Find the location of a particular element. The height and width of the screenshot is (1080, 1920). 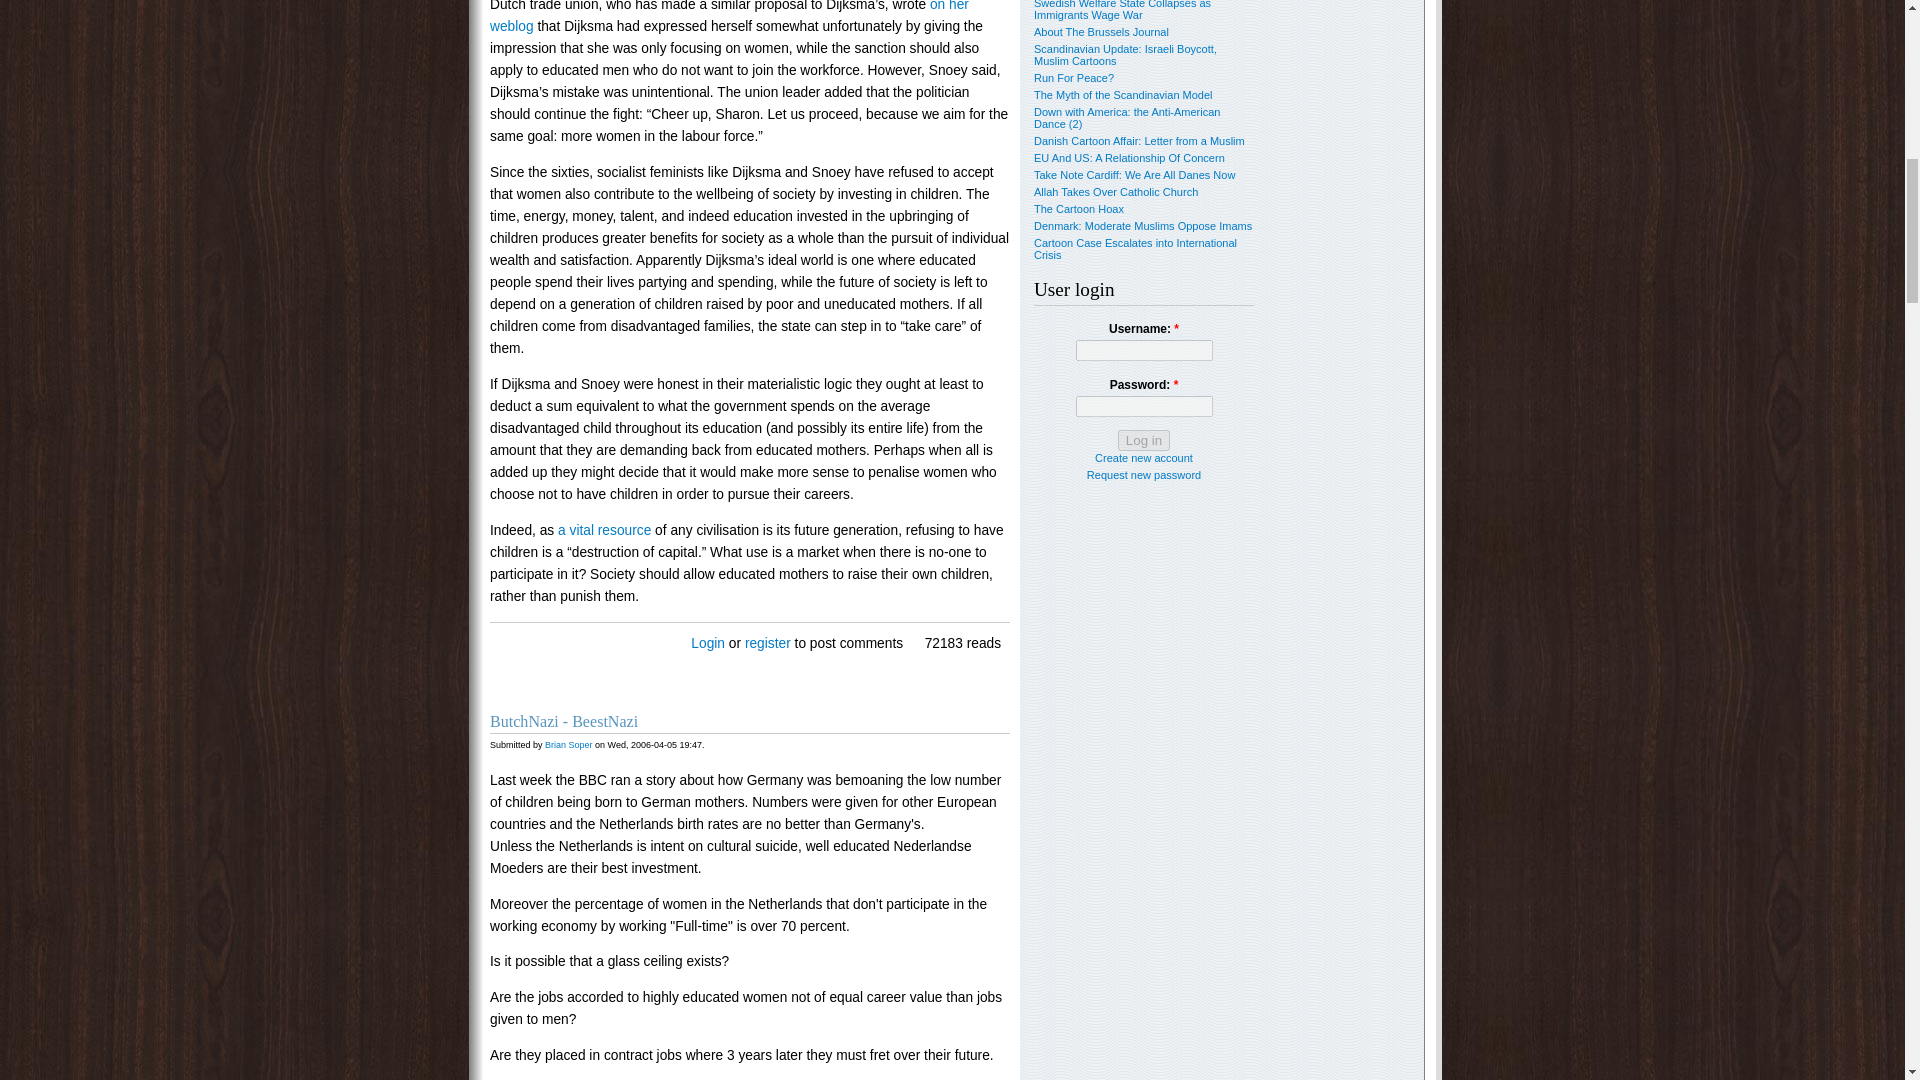

Brian Soper is located at coordinates (569, 744).